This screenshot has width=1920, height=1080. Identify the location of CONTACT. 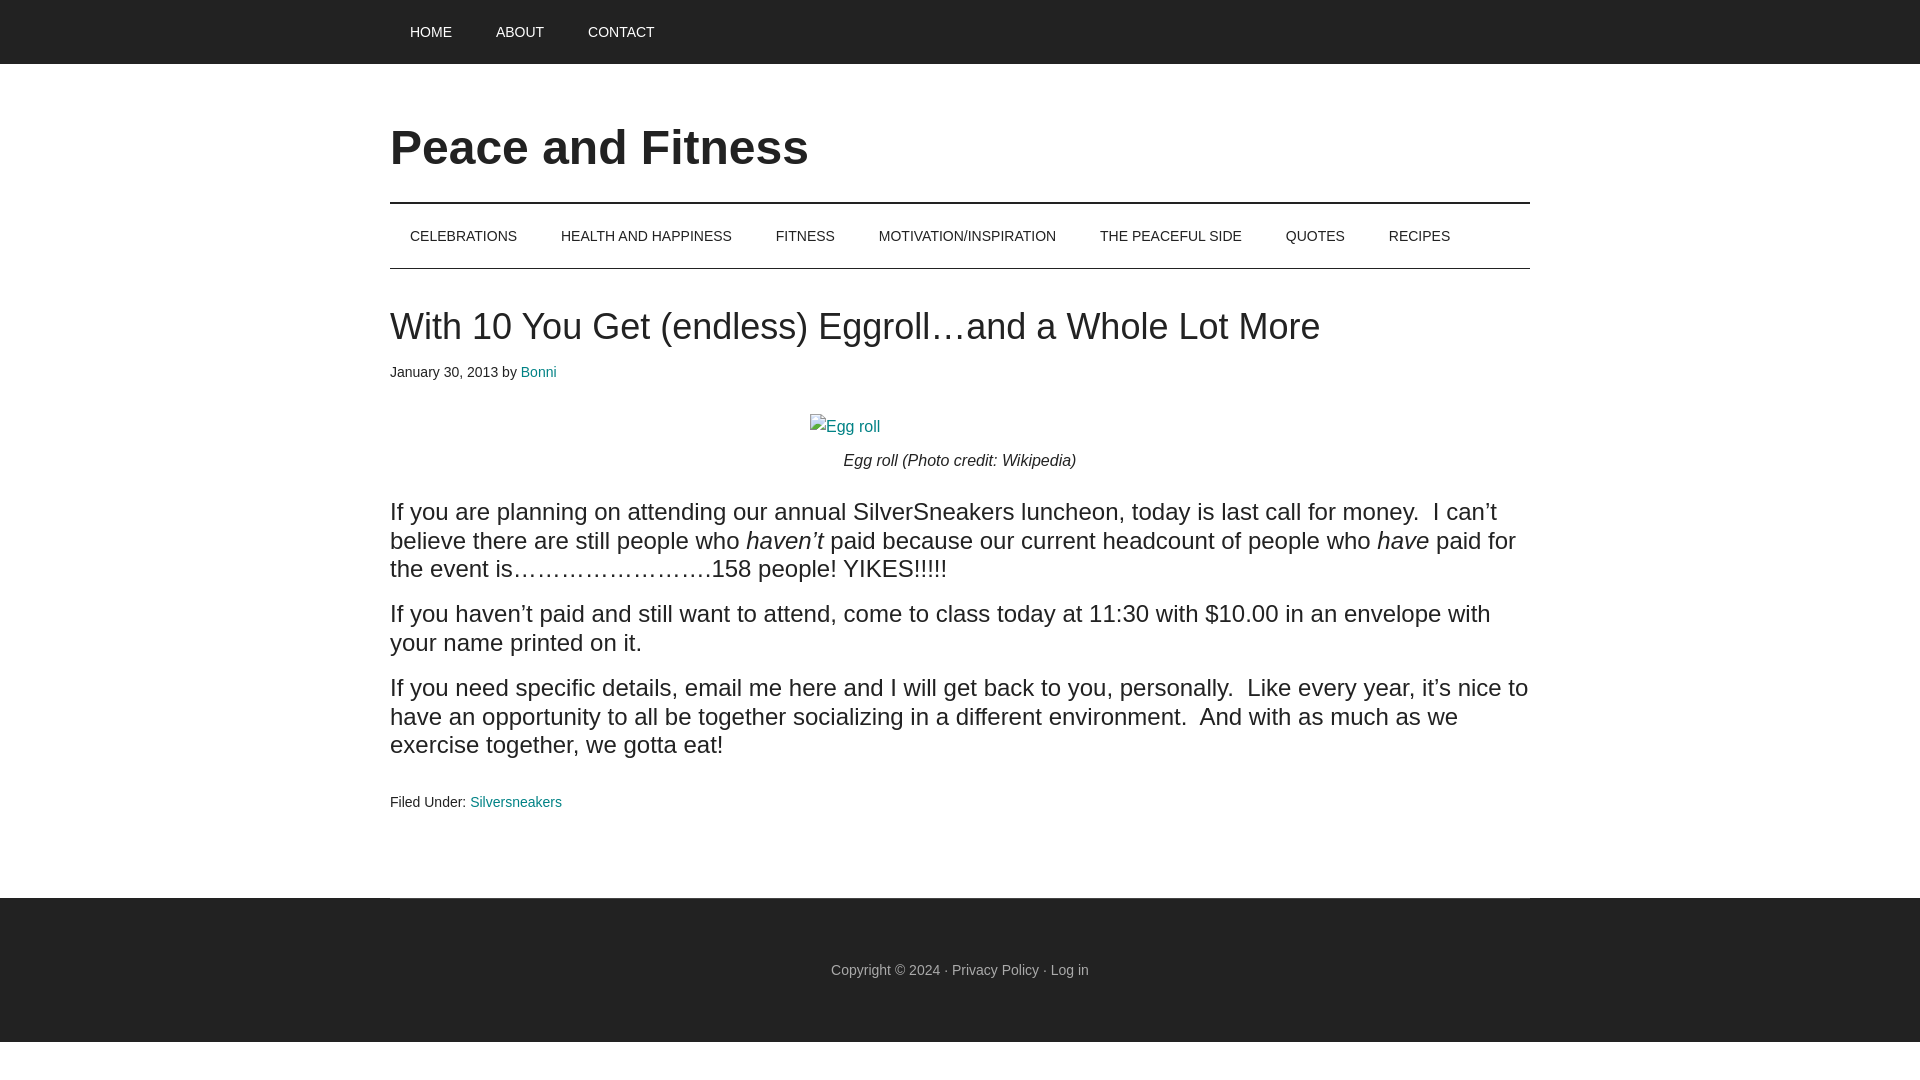
(622, 32).